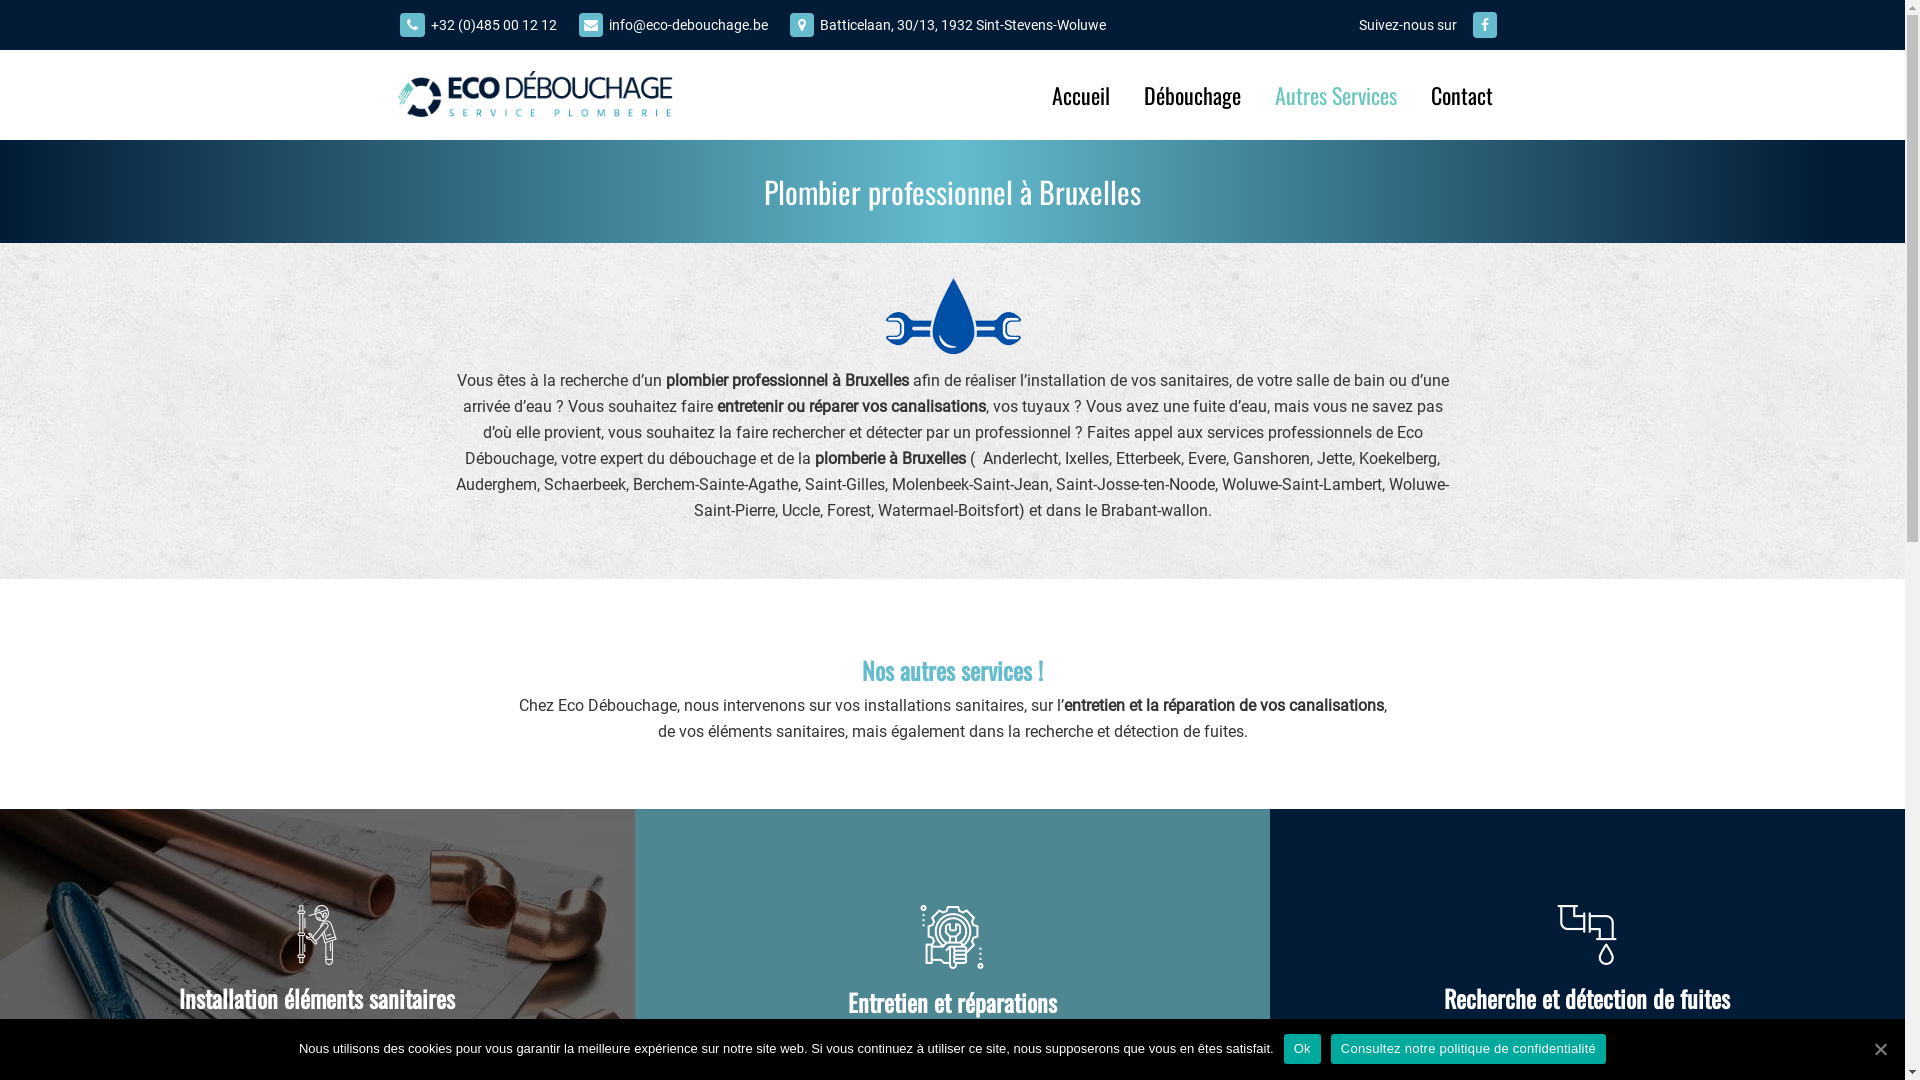 The width and height of the screenshot is (1920, 1080). Describe the element at coordinates (688, 25) in the screenshot. I see `info@eco-debouchage.be` at that location.